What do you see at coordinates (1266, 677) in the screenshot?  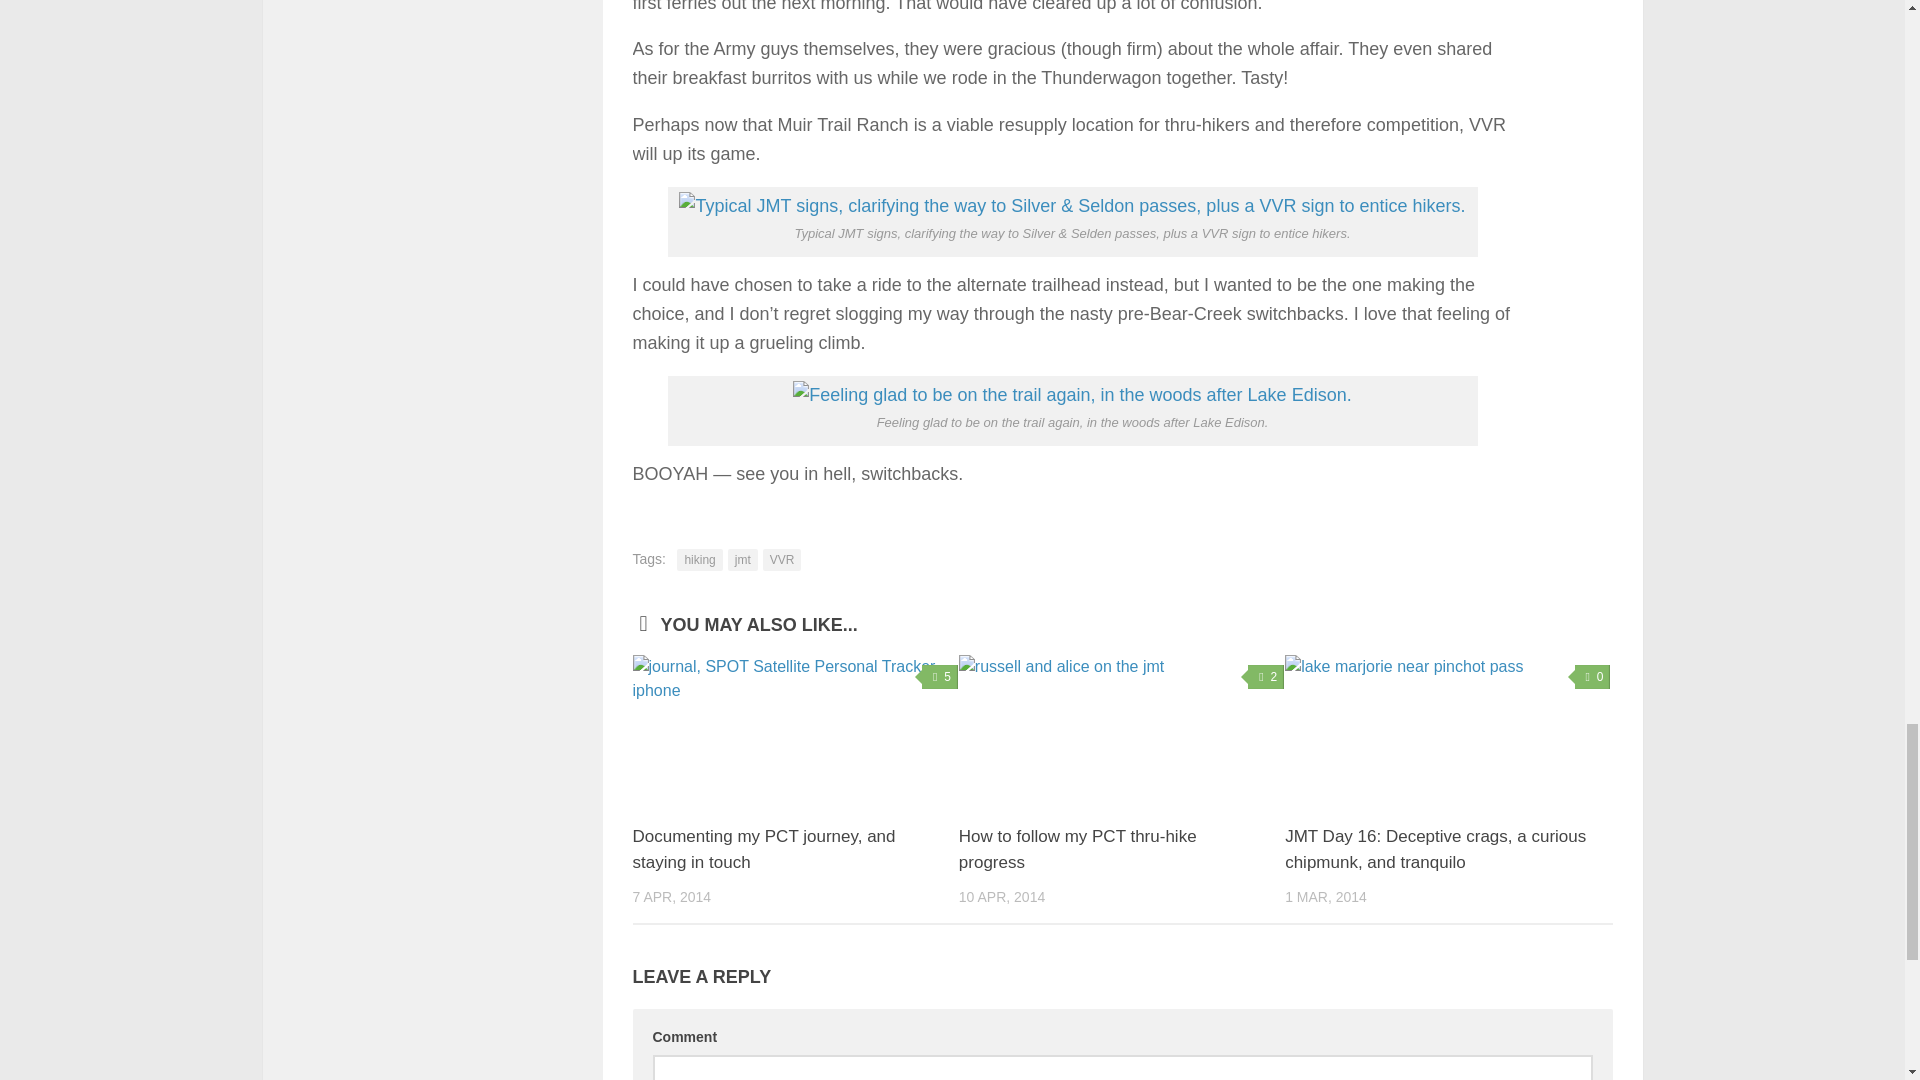 I see `2` at bounding box center [1266, 677].